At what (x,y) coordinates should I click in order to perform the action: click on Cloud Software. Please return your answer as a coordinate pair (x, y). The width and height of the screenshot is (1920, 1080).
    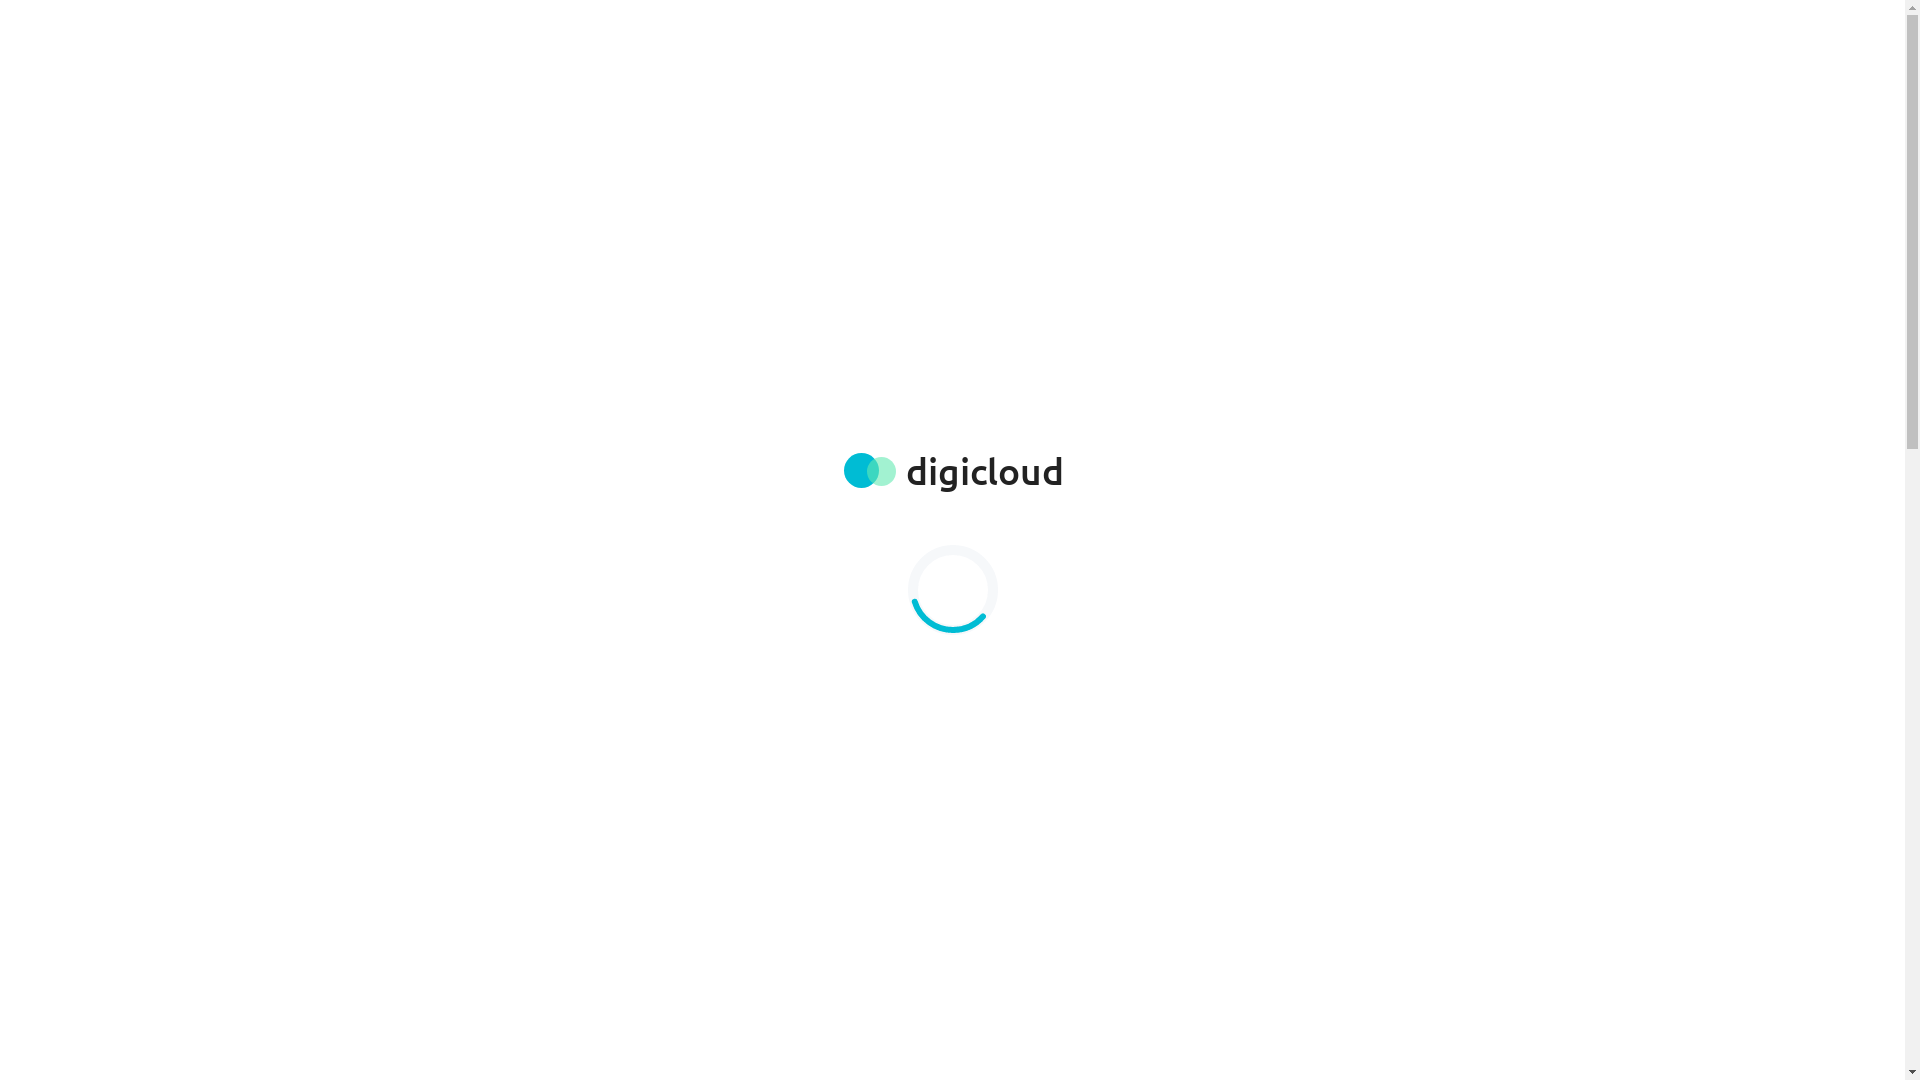
    Looking at the image, I should click on (586, 238).